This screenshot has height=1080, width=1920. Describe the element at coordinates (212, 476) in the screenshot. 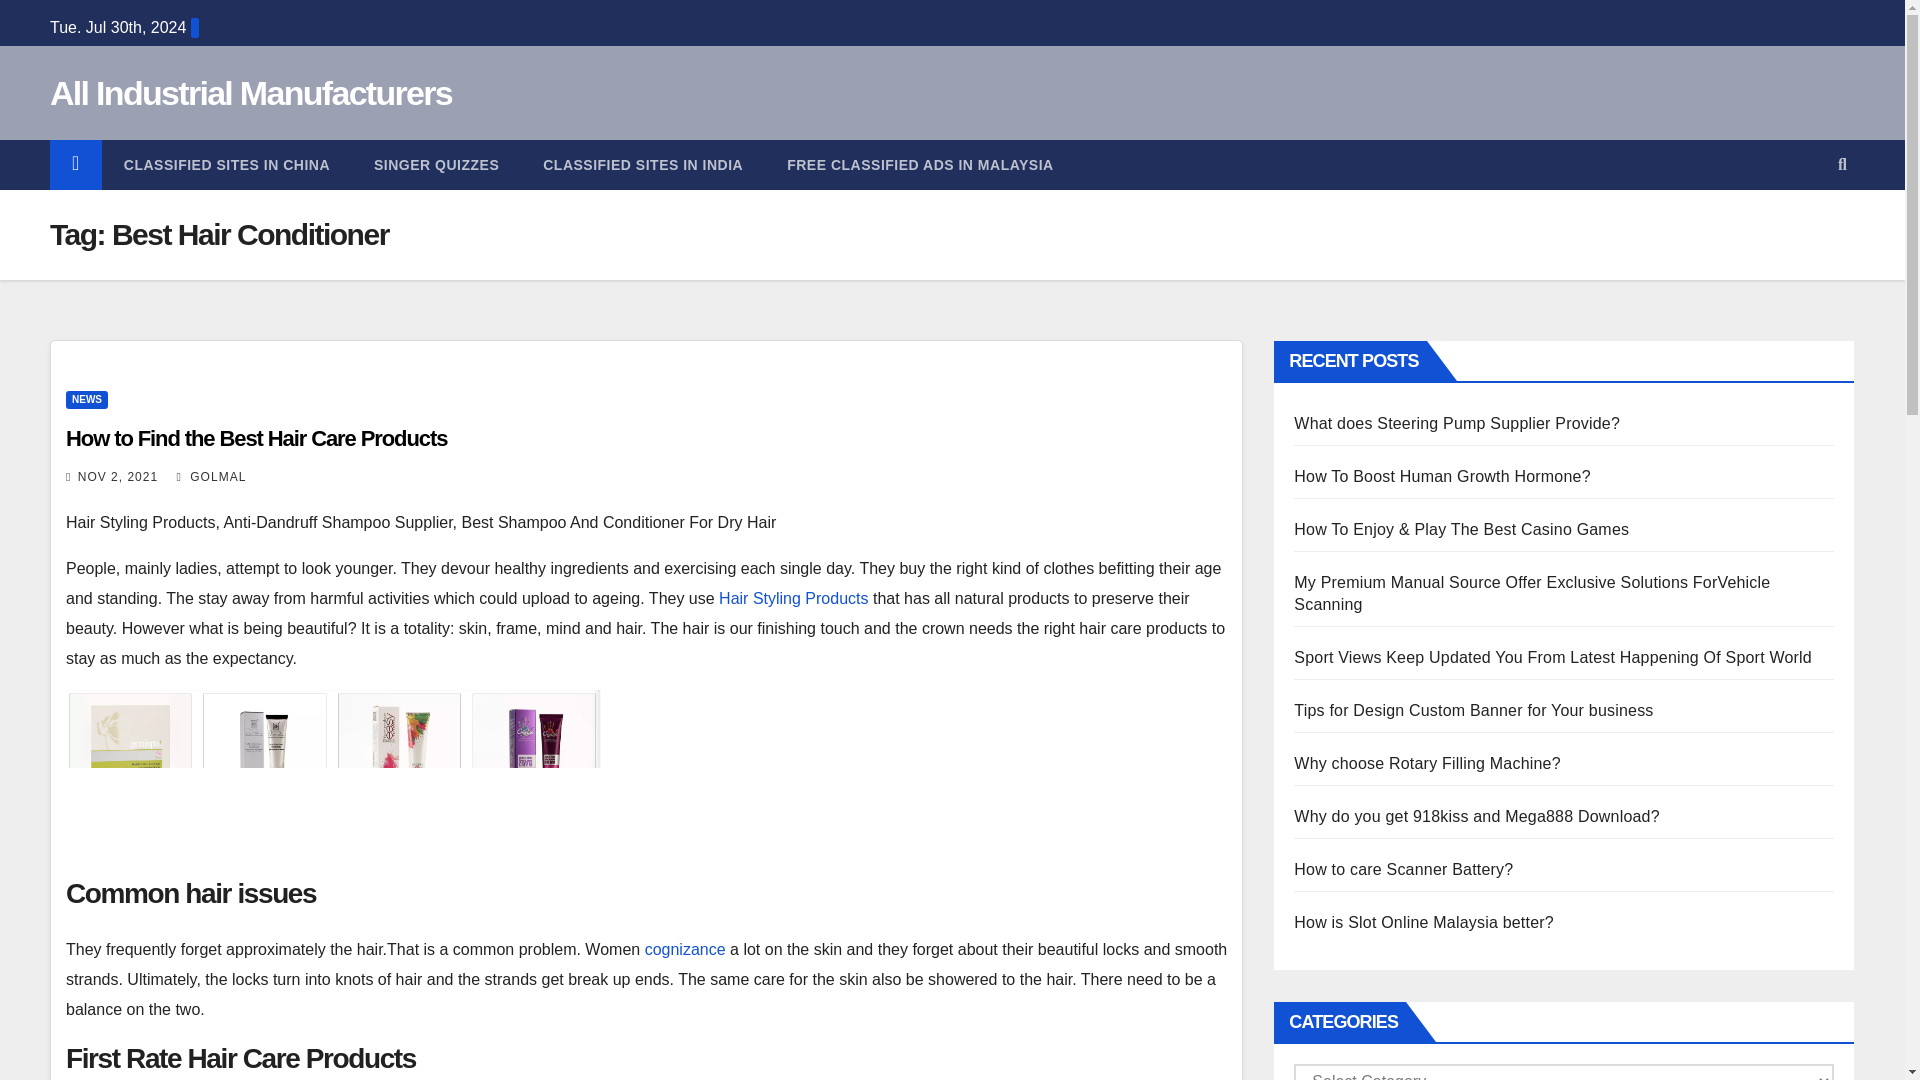

I see `GOLMAL` at that location.